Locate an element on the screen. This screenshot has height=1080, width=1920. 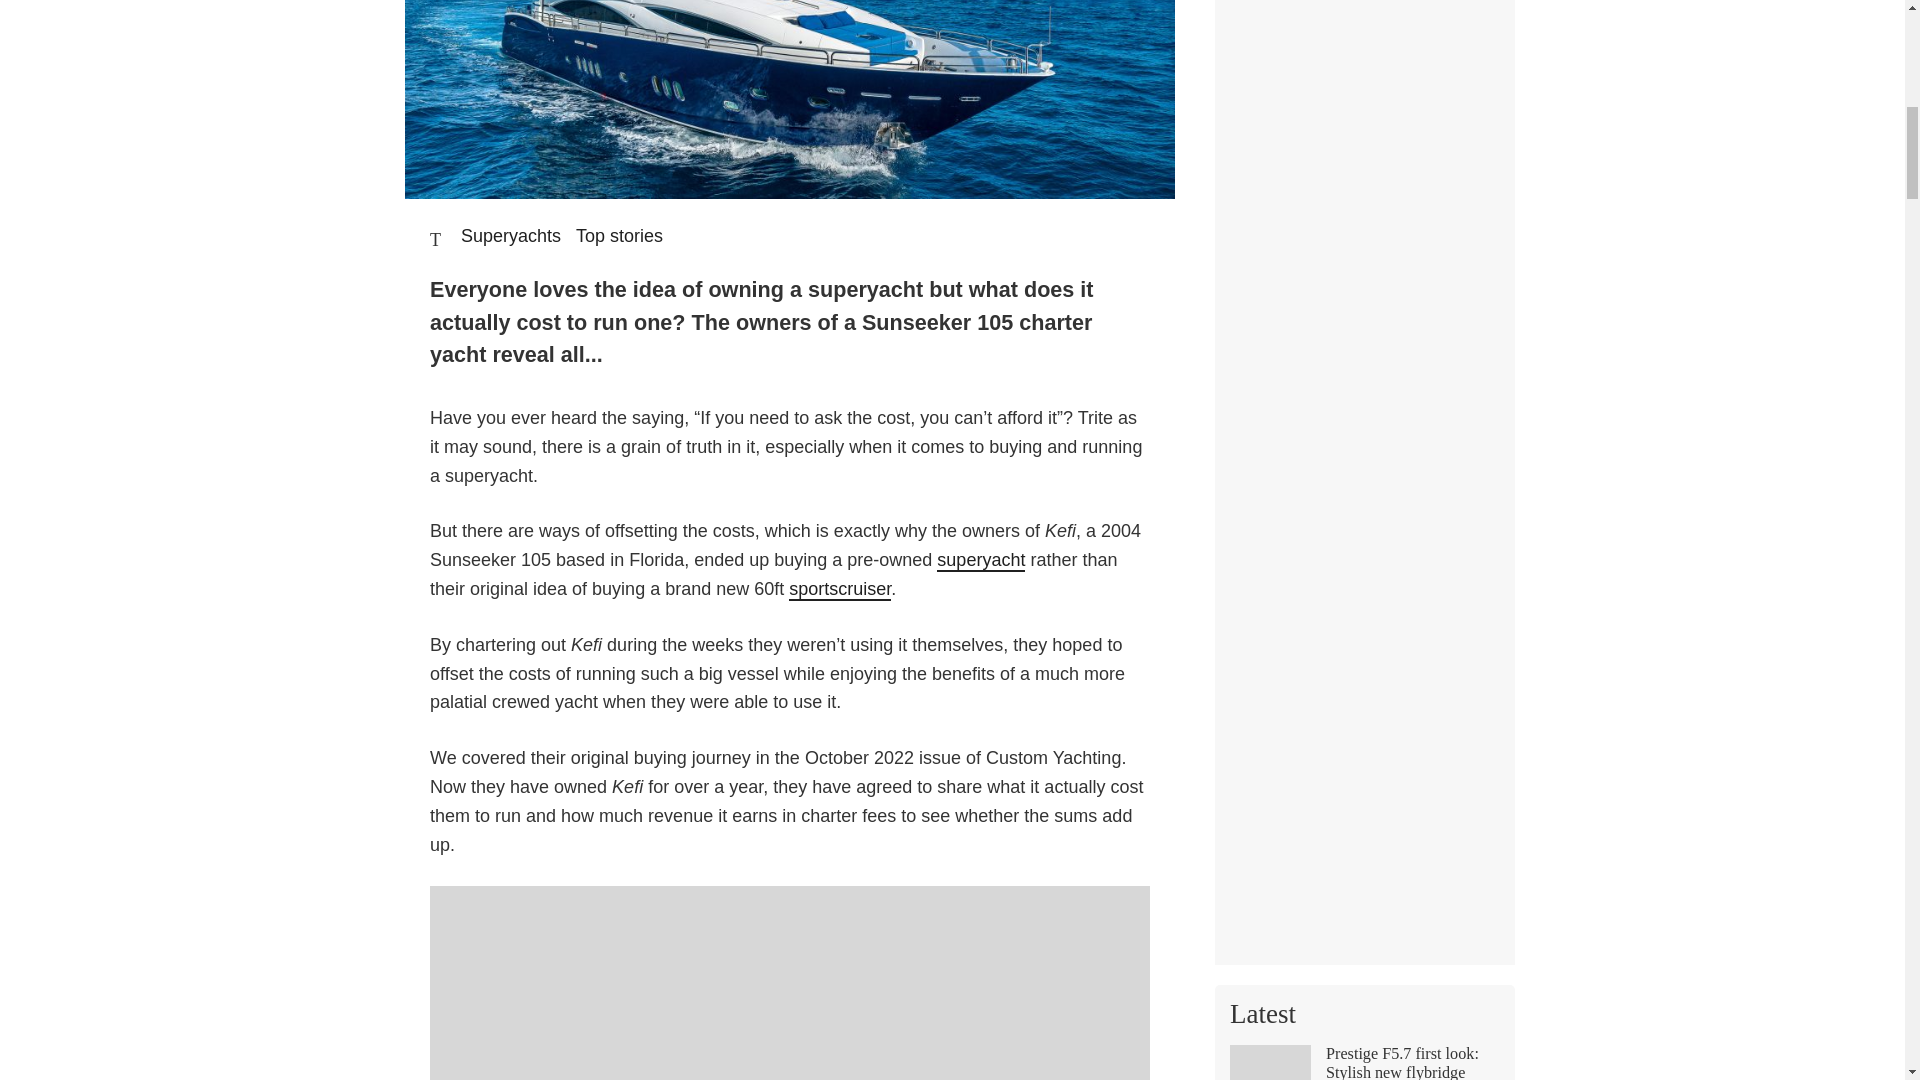
Prestige F5.7 first look: Stylish new flybridge is located at coordinates (1364, 1062).